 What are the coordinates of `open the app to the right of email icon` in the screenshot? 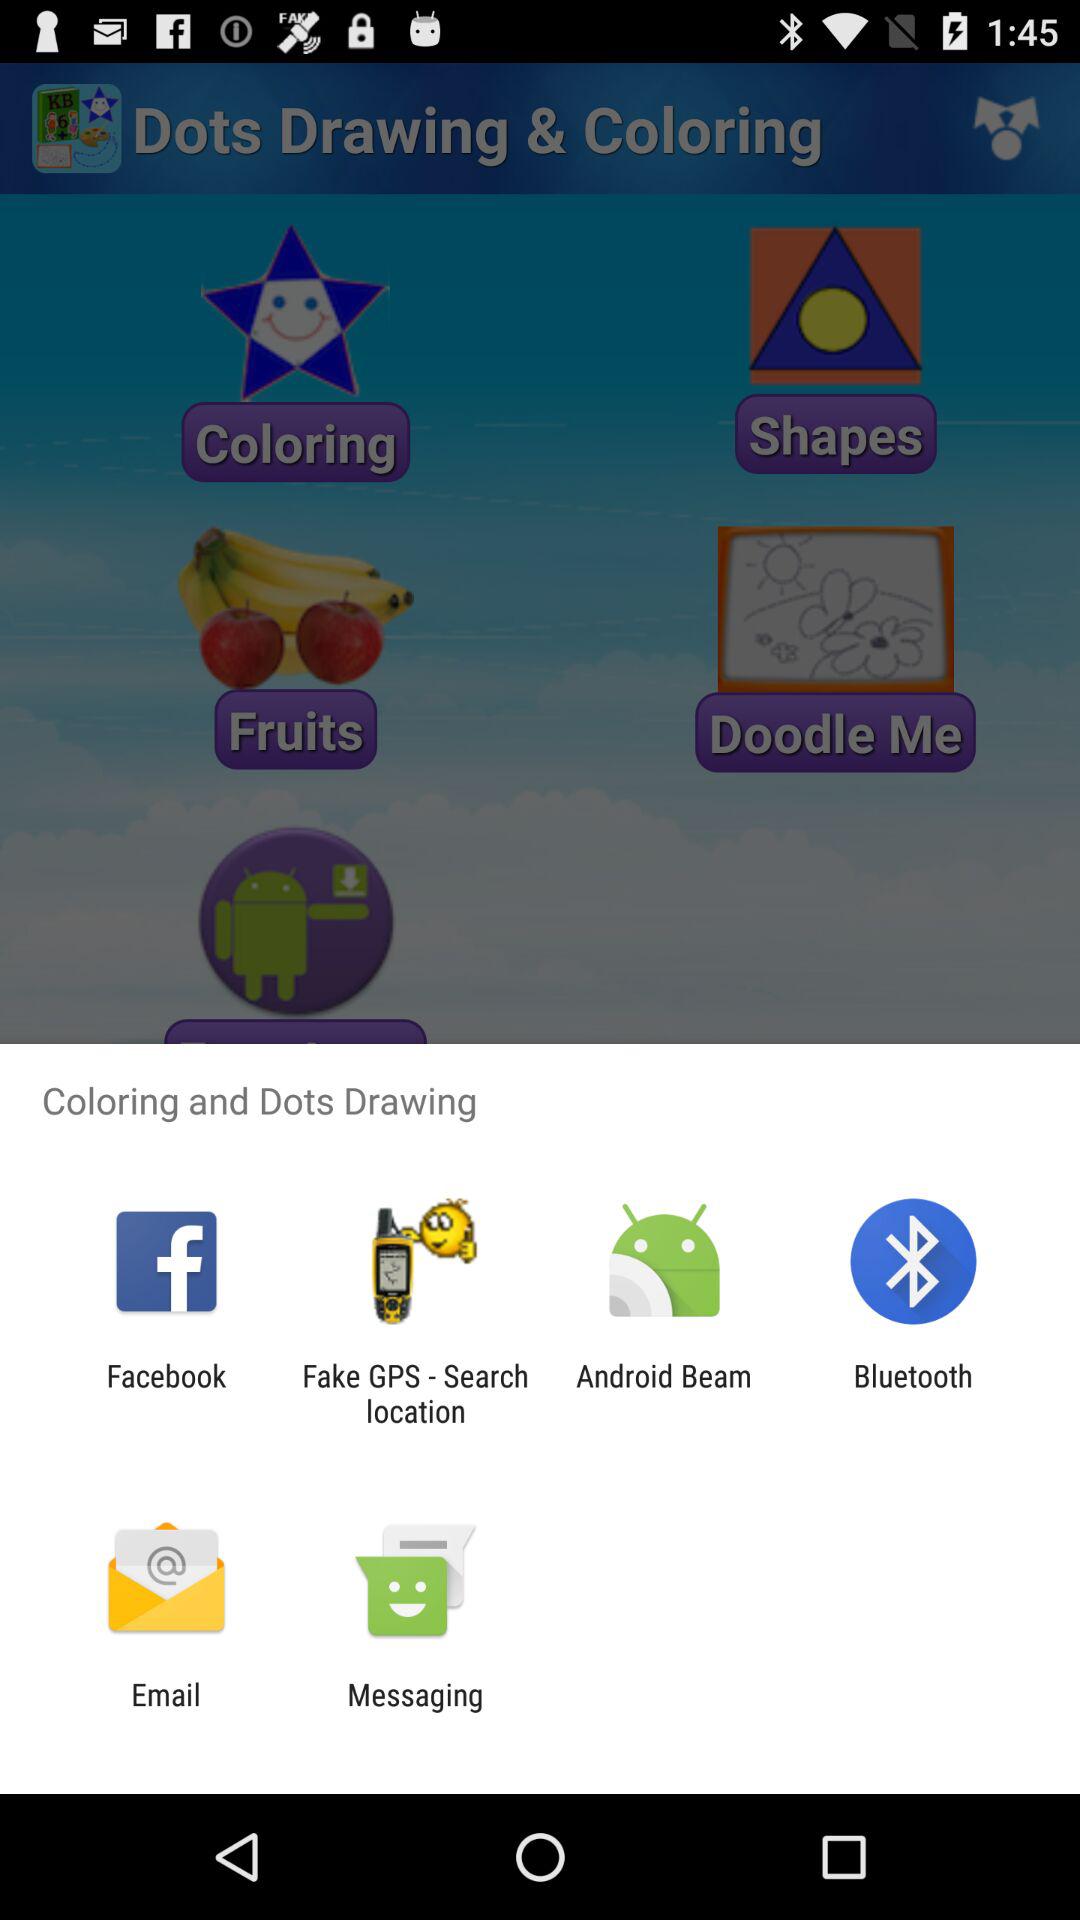 It's located at (415, 1712).